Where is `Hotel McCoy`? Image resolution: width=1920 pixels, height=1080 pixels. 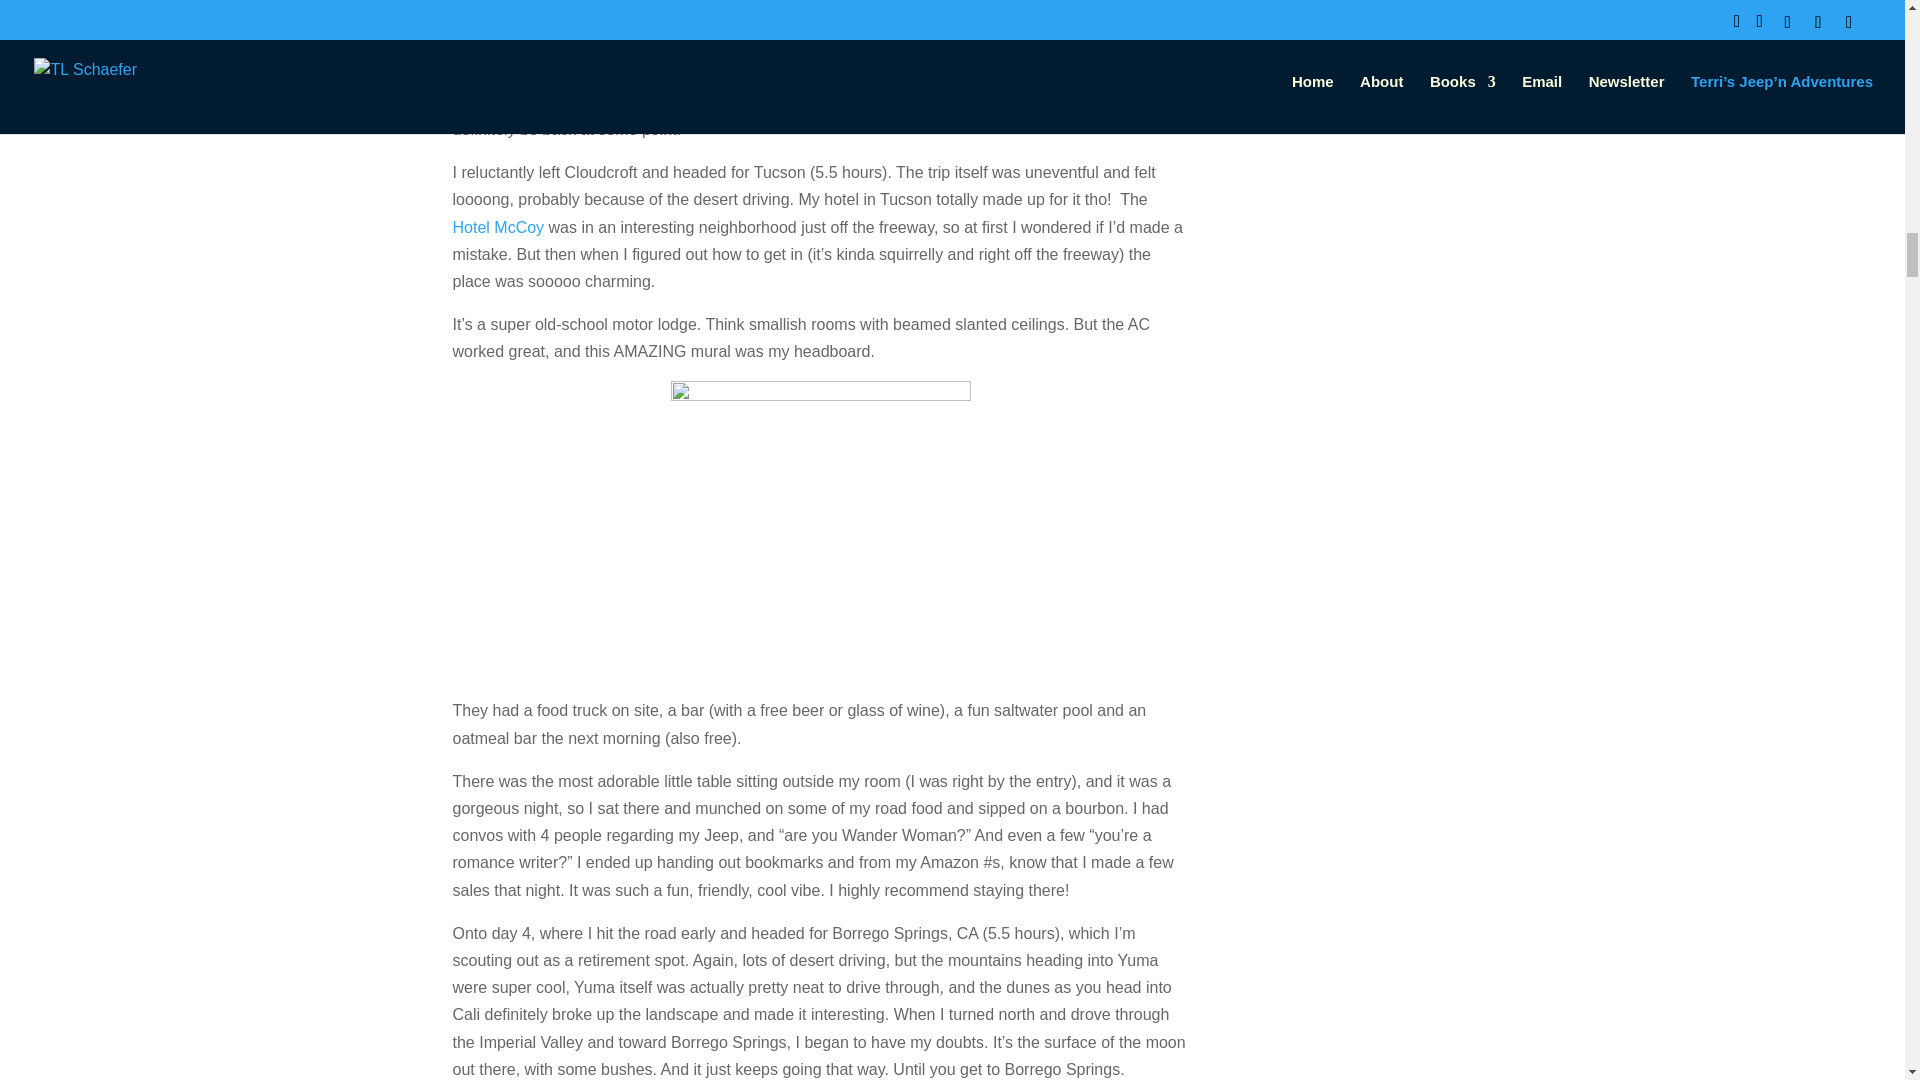
Hotel McCoy is located at coordinates (497, 226).